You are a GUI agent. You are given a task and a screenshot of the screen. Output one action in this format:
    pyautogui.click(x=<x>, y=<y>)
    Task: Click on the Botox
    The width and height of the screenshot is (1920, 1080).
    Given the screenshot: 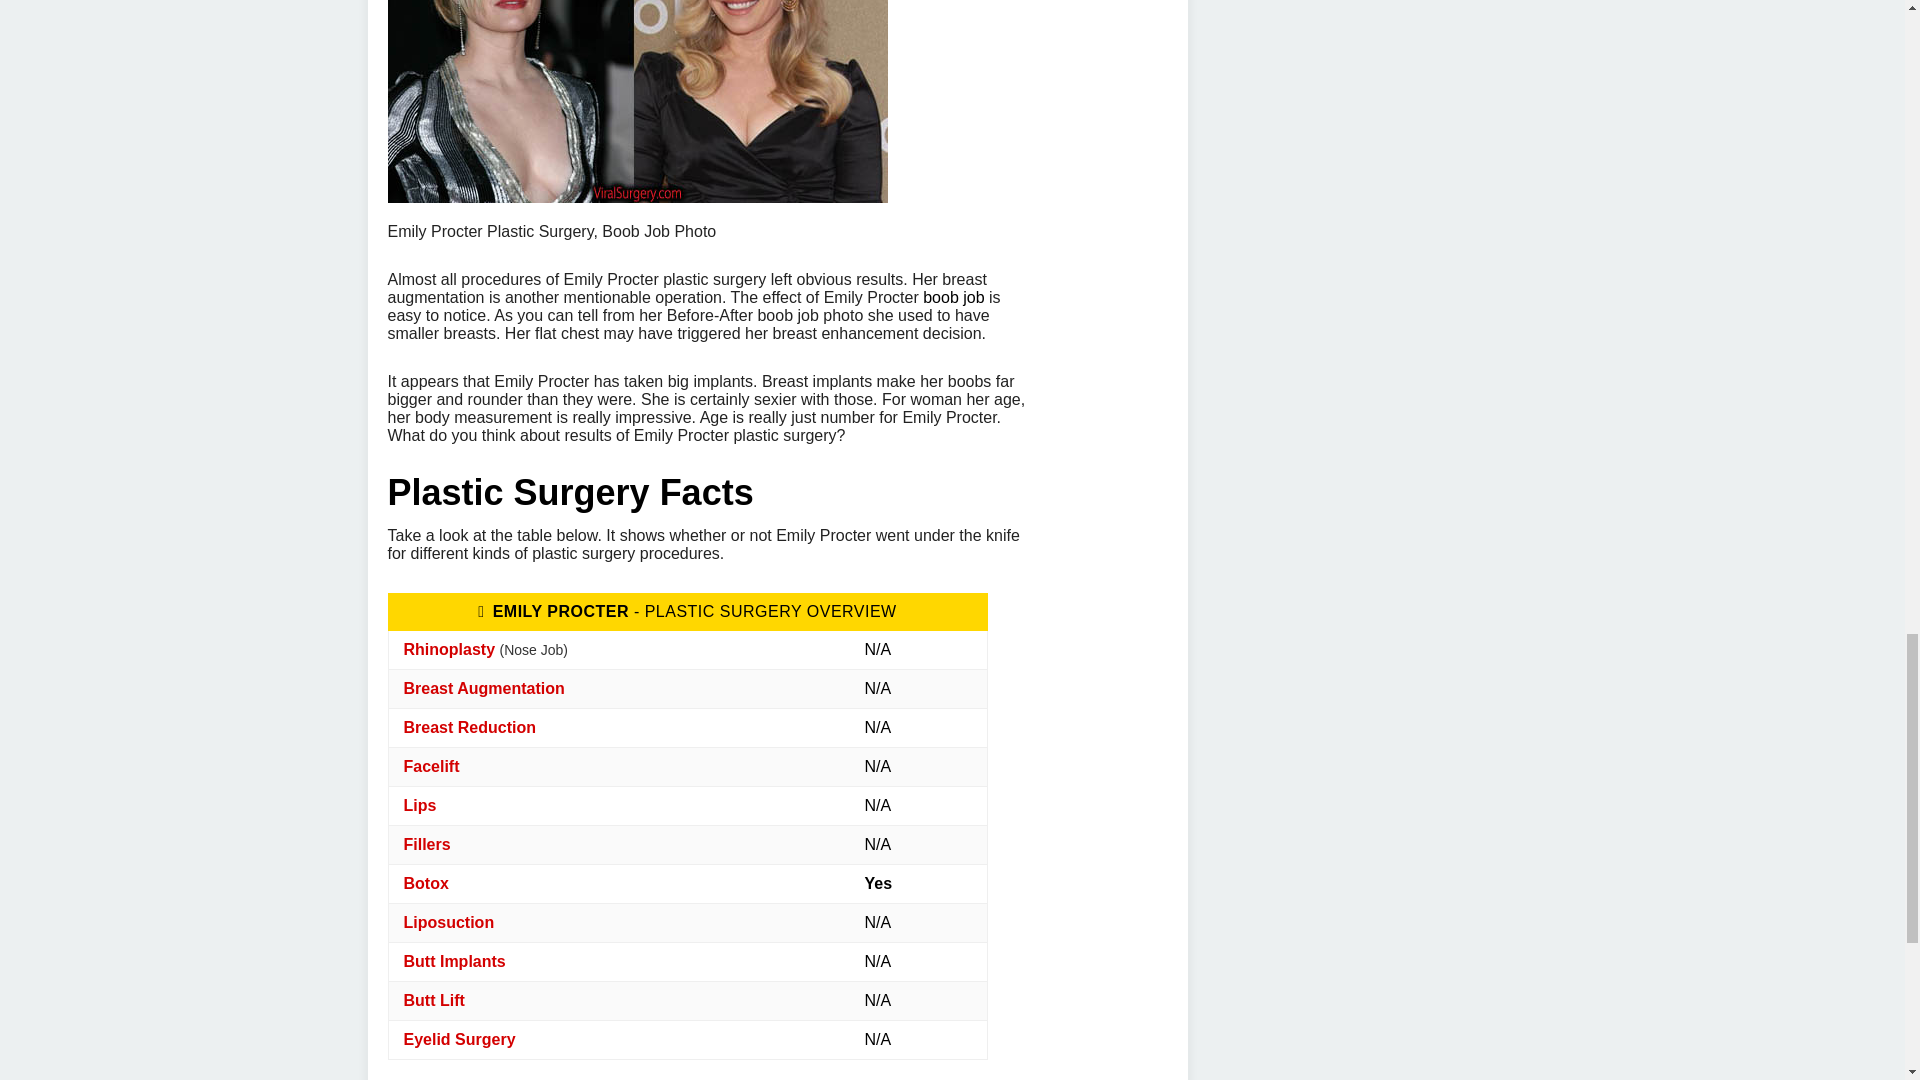 What is the action you would take?
    pyautogui.click(x=426, y=883)
    